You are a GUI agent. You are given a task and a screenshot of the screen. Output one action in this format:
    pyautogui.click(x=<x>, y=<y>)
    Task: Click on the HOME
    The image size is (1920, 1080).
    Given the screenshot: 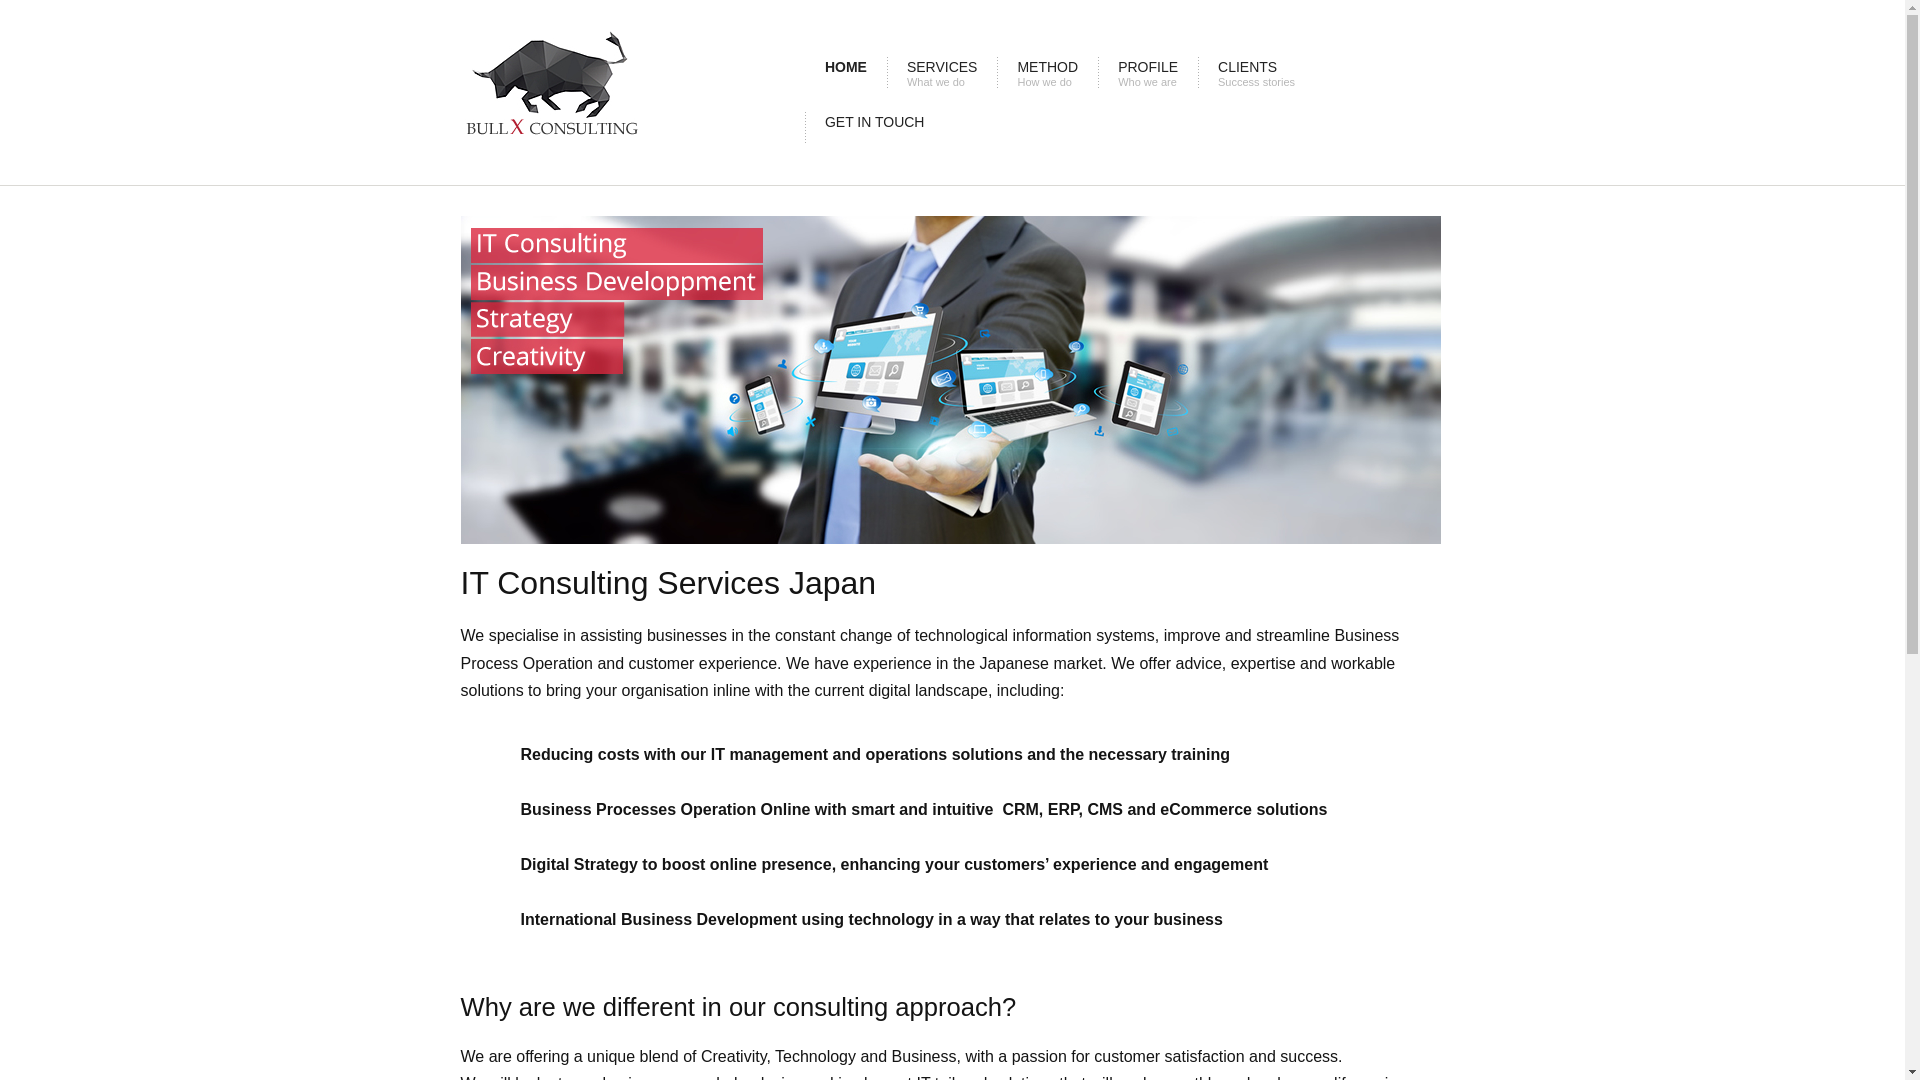 What is the action you would take?
    pyautogui.click(x=846, y=72)
    